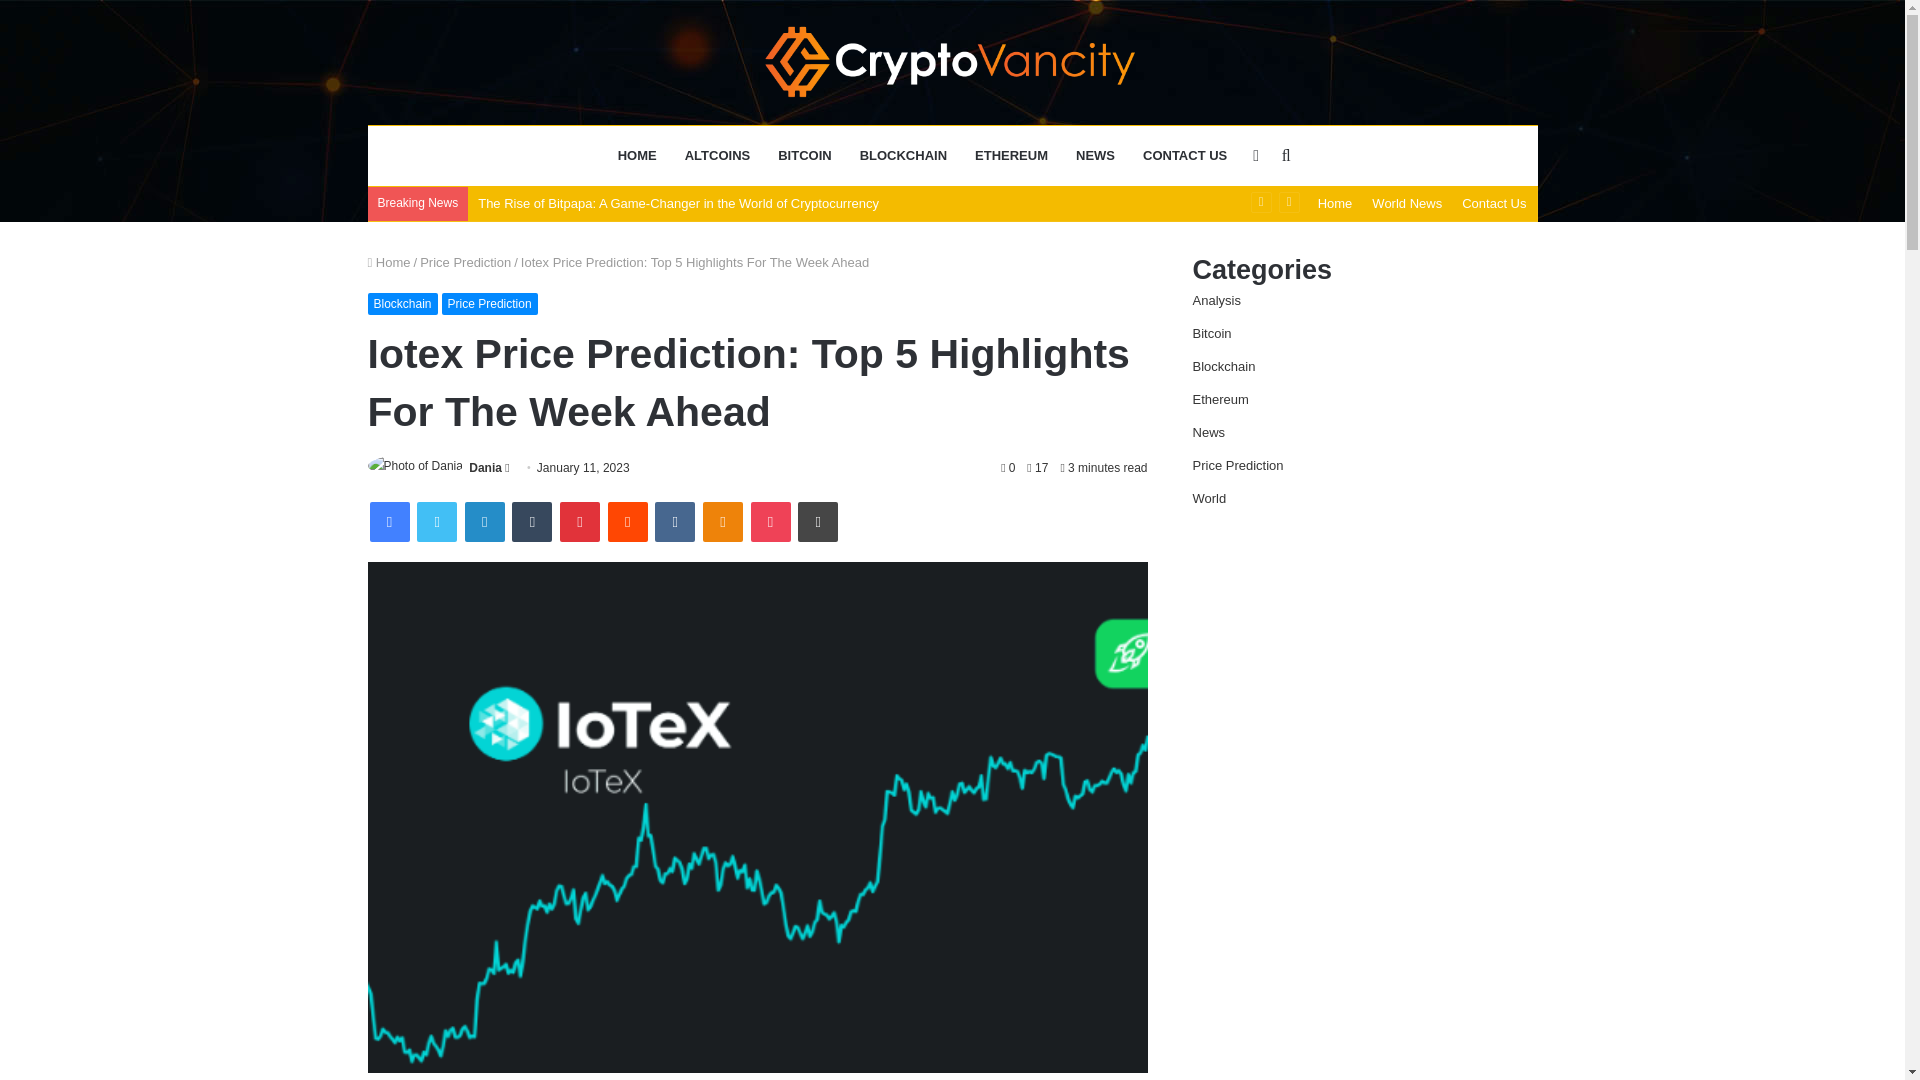 The image size is (1920, 1080). What do you see at coordinates (580, 522) in the screenshot?
I see `Pinterest` at bounding box center [580, 522].